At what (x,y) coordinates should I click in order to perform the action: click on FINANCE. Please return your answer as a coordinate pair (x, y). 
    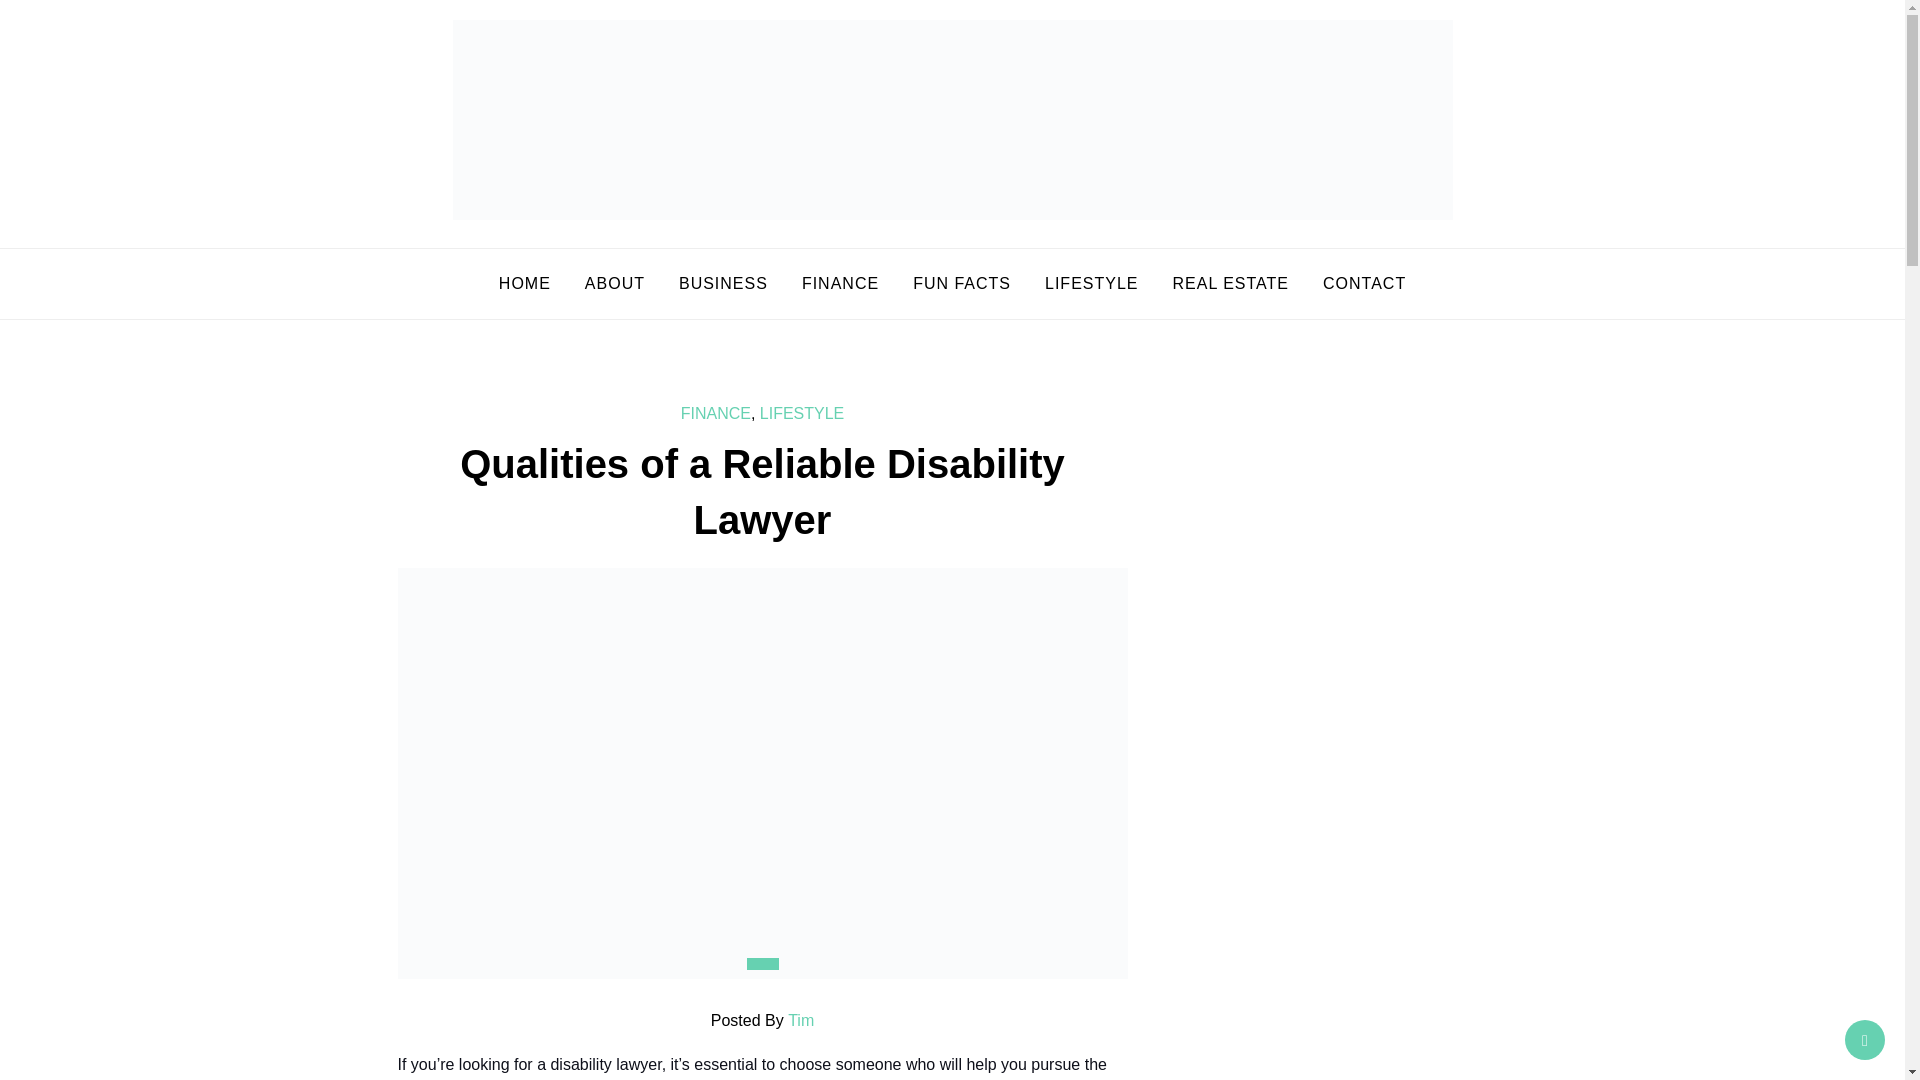
    Looking at the image, I should click on (716, 414).